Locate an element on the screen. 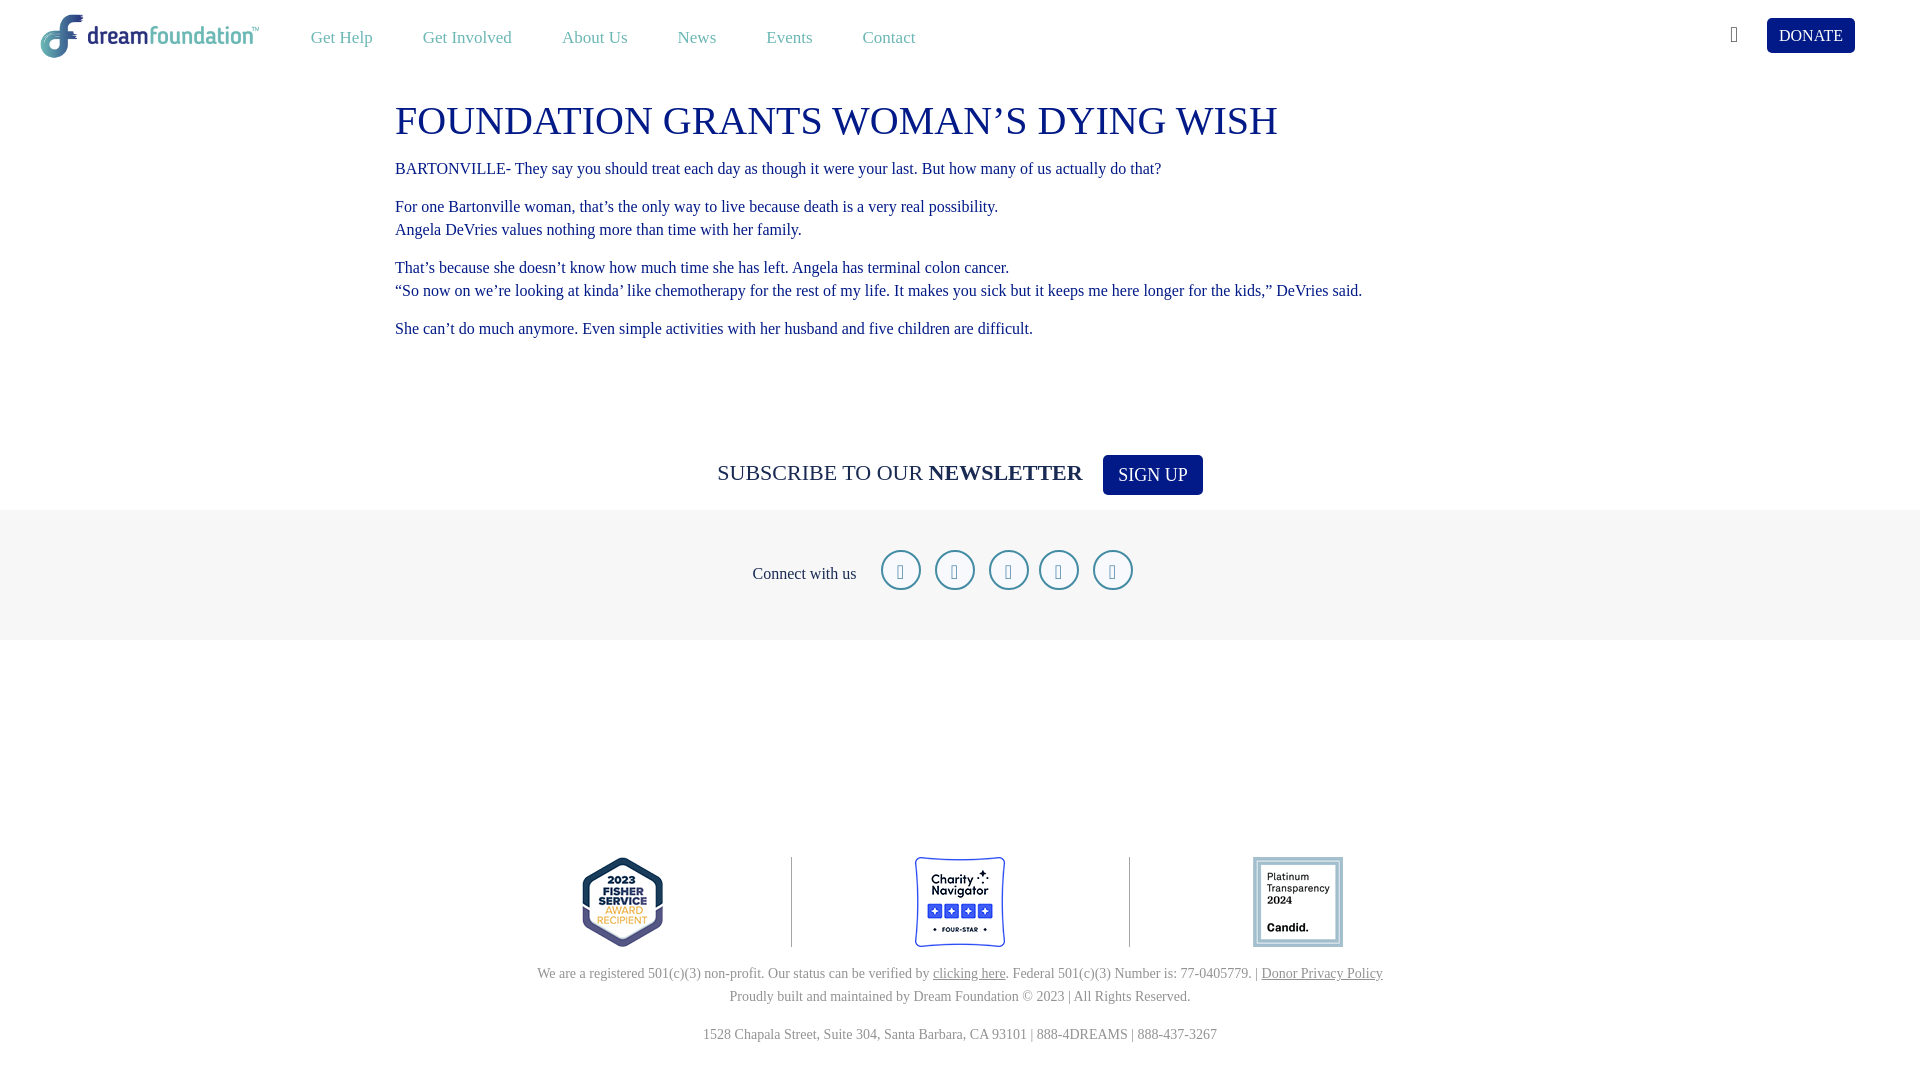  Get Involved is located at coordinates (467, 35).